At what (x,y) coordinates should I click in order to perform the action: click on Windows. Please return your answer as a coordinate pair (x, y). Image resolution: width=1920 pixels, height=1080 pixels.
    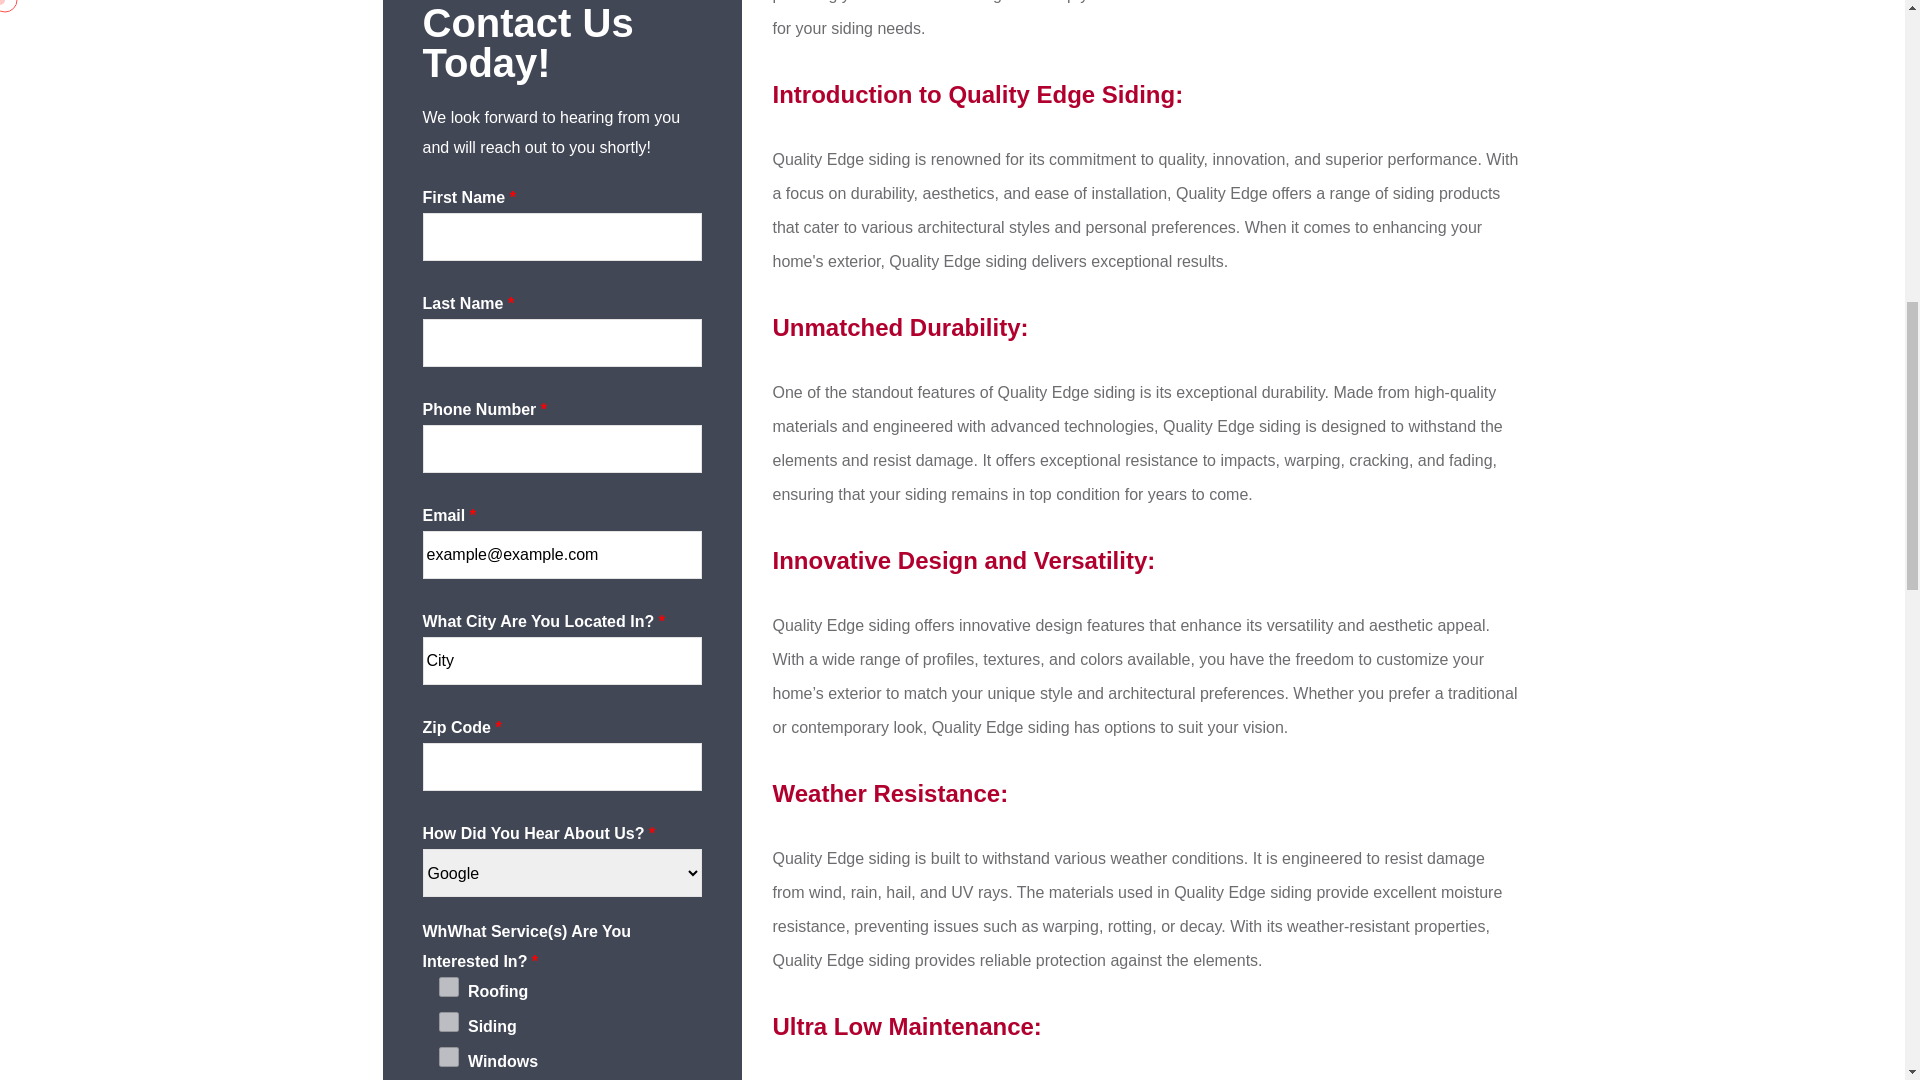
    Looking at the image, I should click on (448, 1056).